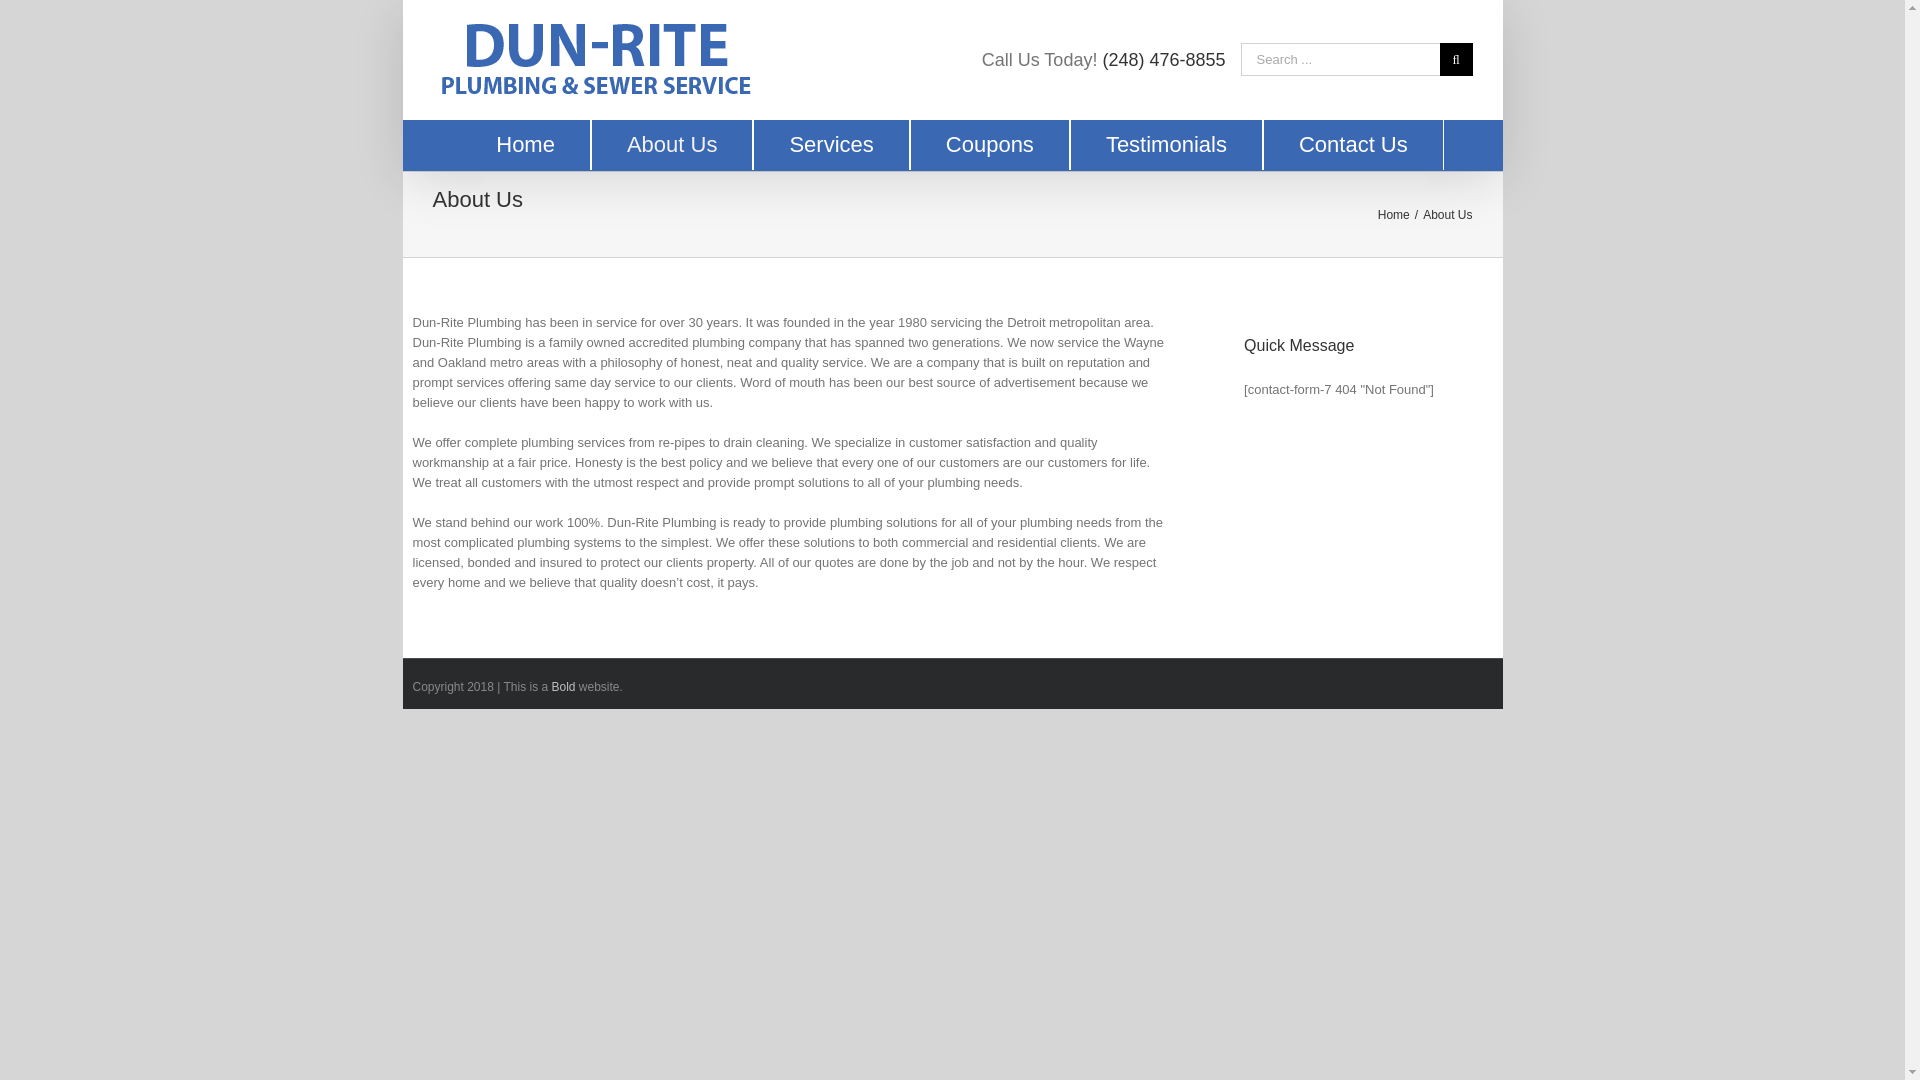  What do you see at coordinates (831, 144) in the screenshot?
I see `Services` at bounding box center [831, 144].